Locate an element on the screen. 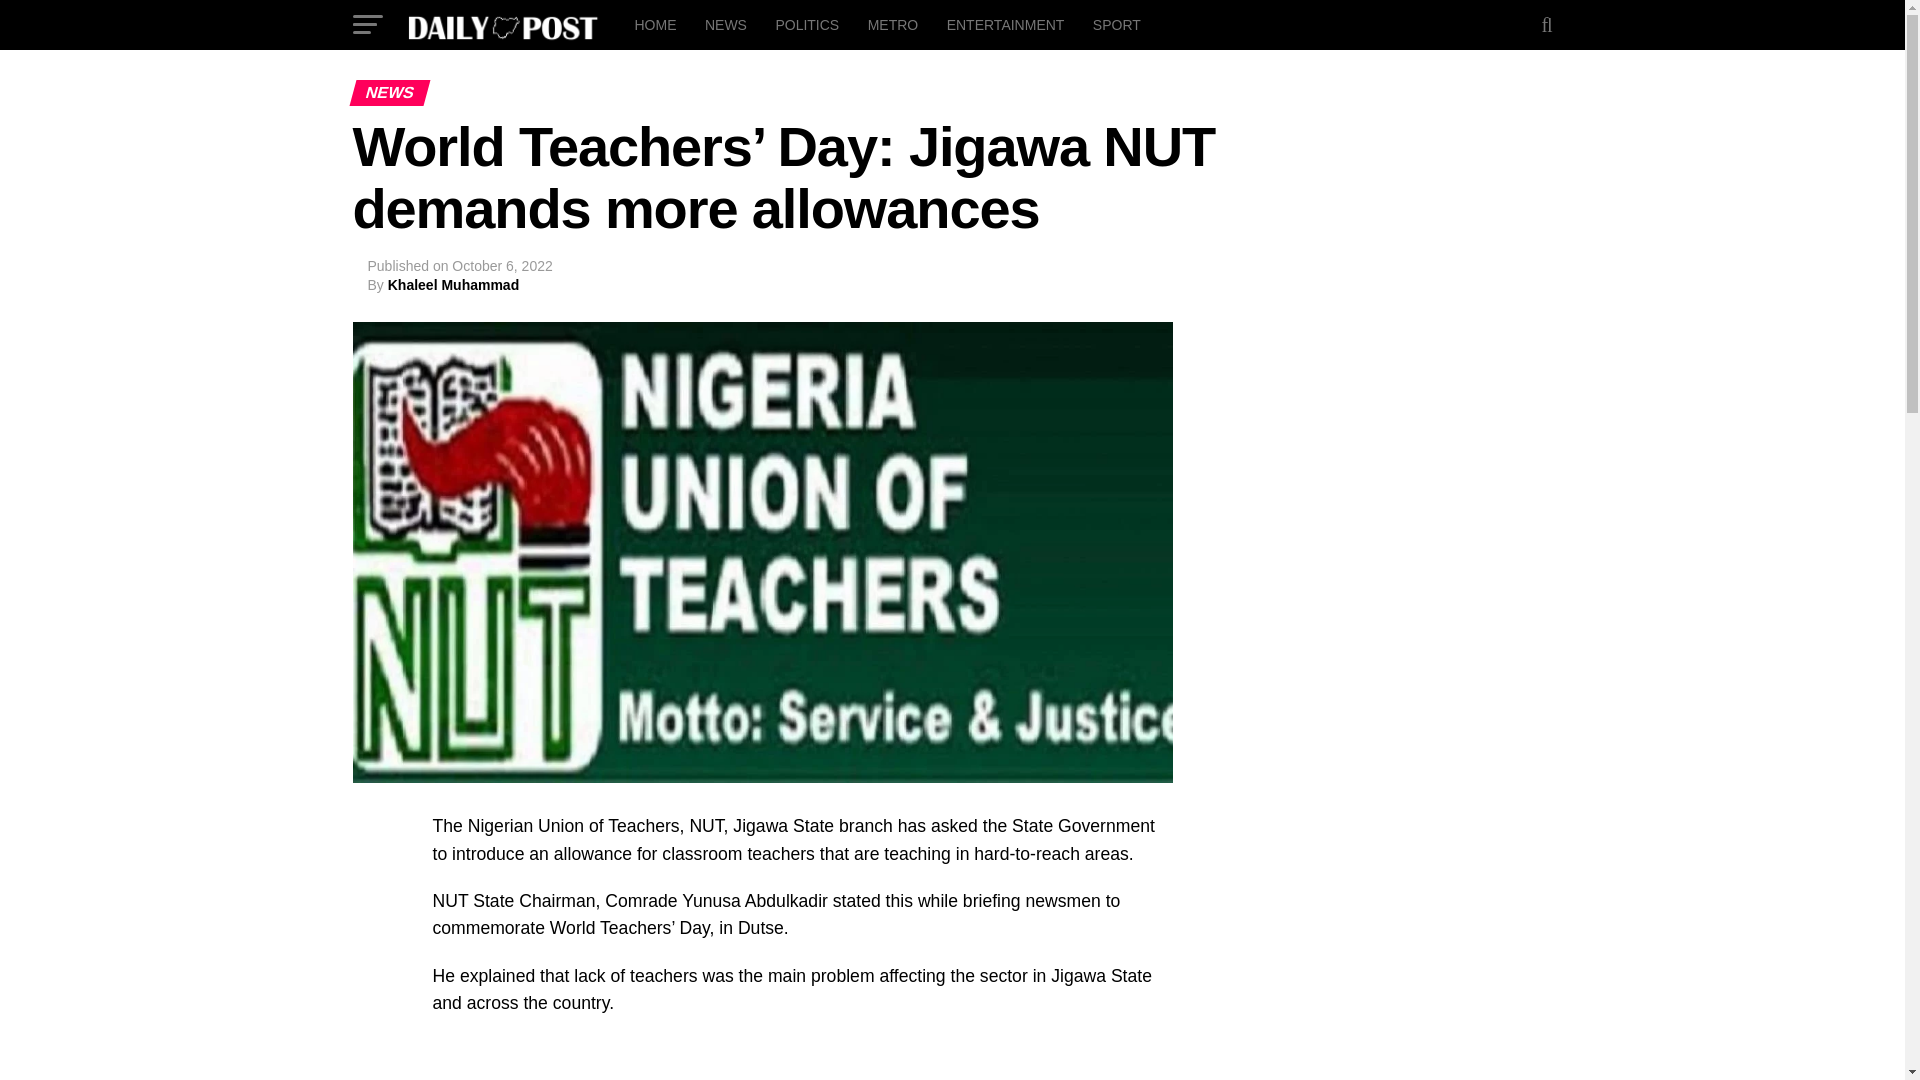 The height and width of the screenshot is (1080, 1920). Posts by Khaleel Muhammad is located at coordinates (452, 284).